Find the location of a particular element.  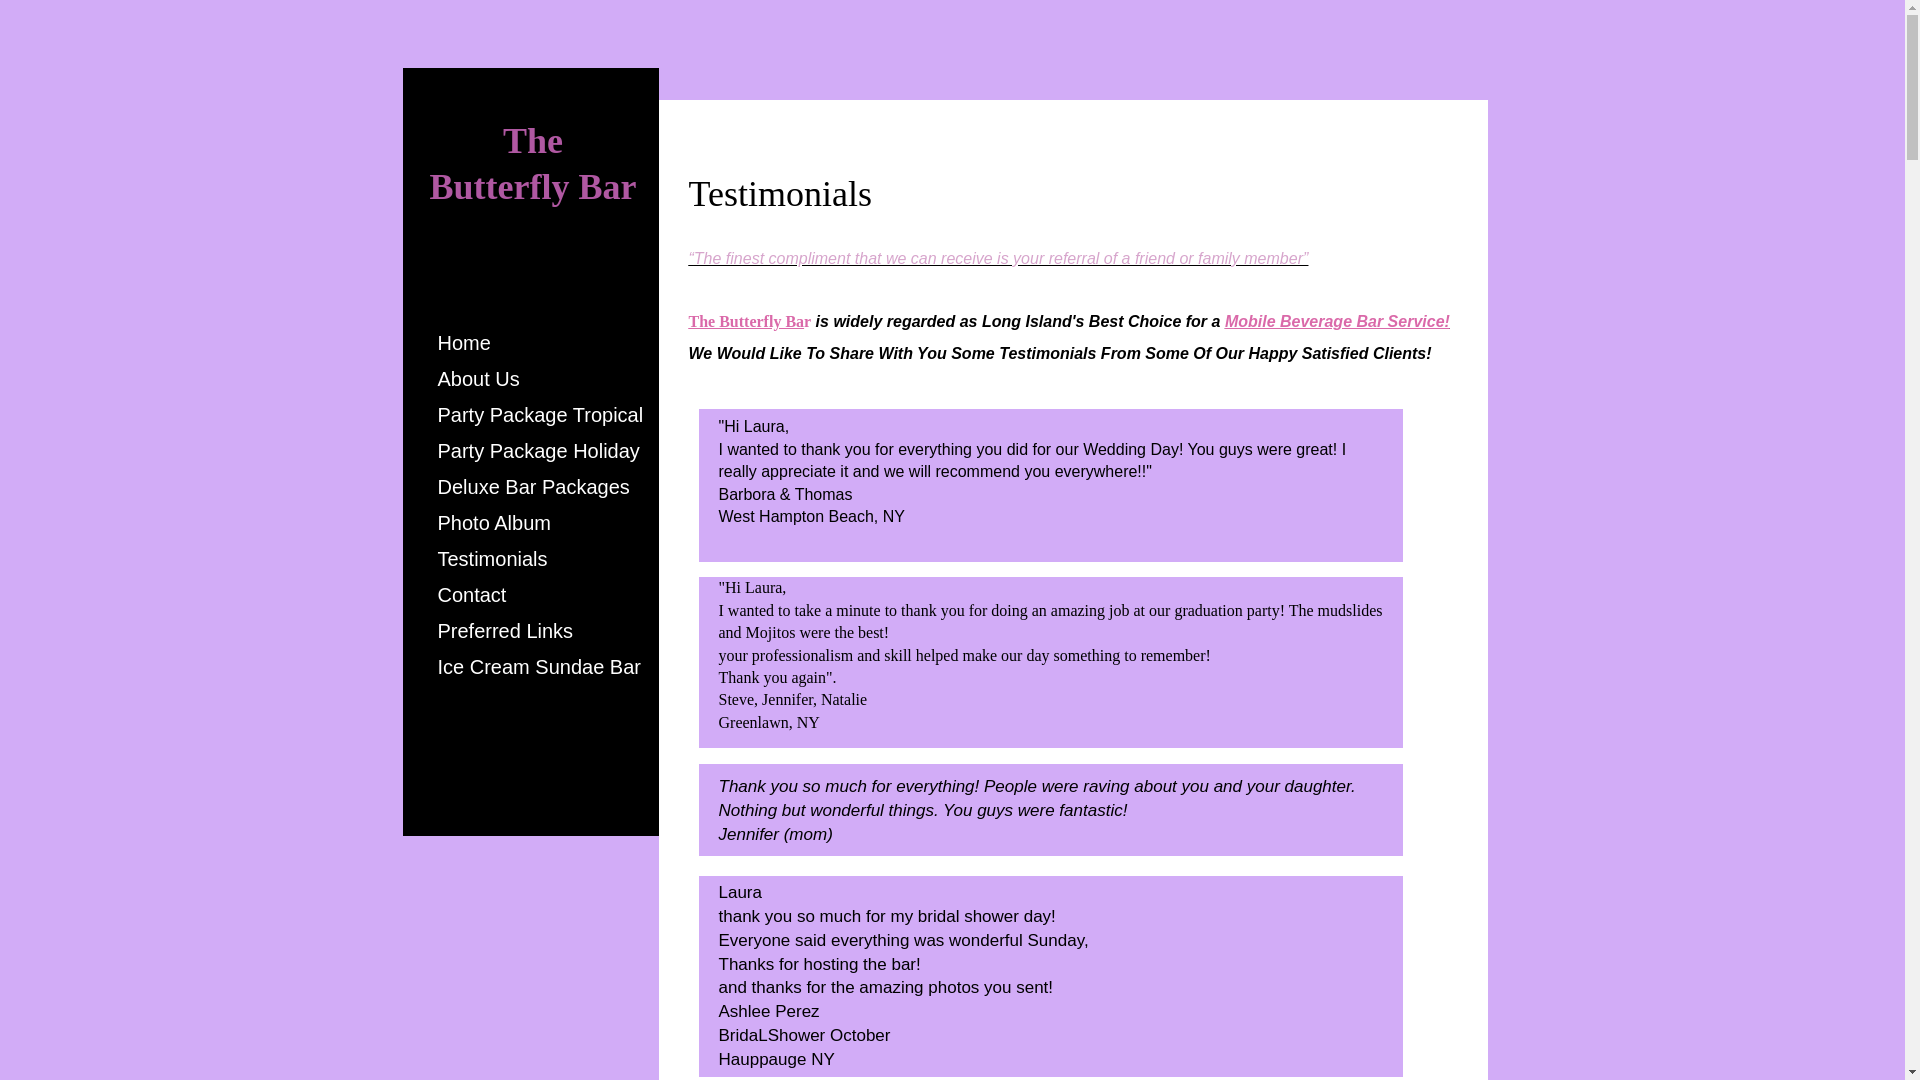

Home is located at coordinates (464, 343).